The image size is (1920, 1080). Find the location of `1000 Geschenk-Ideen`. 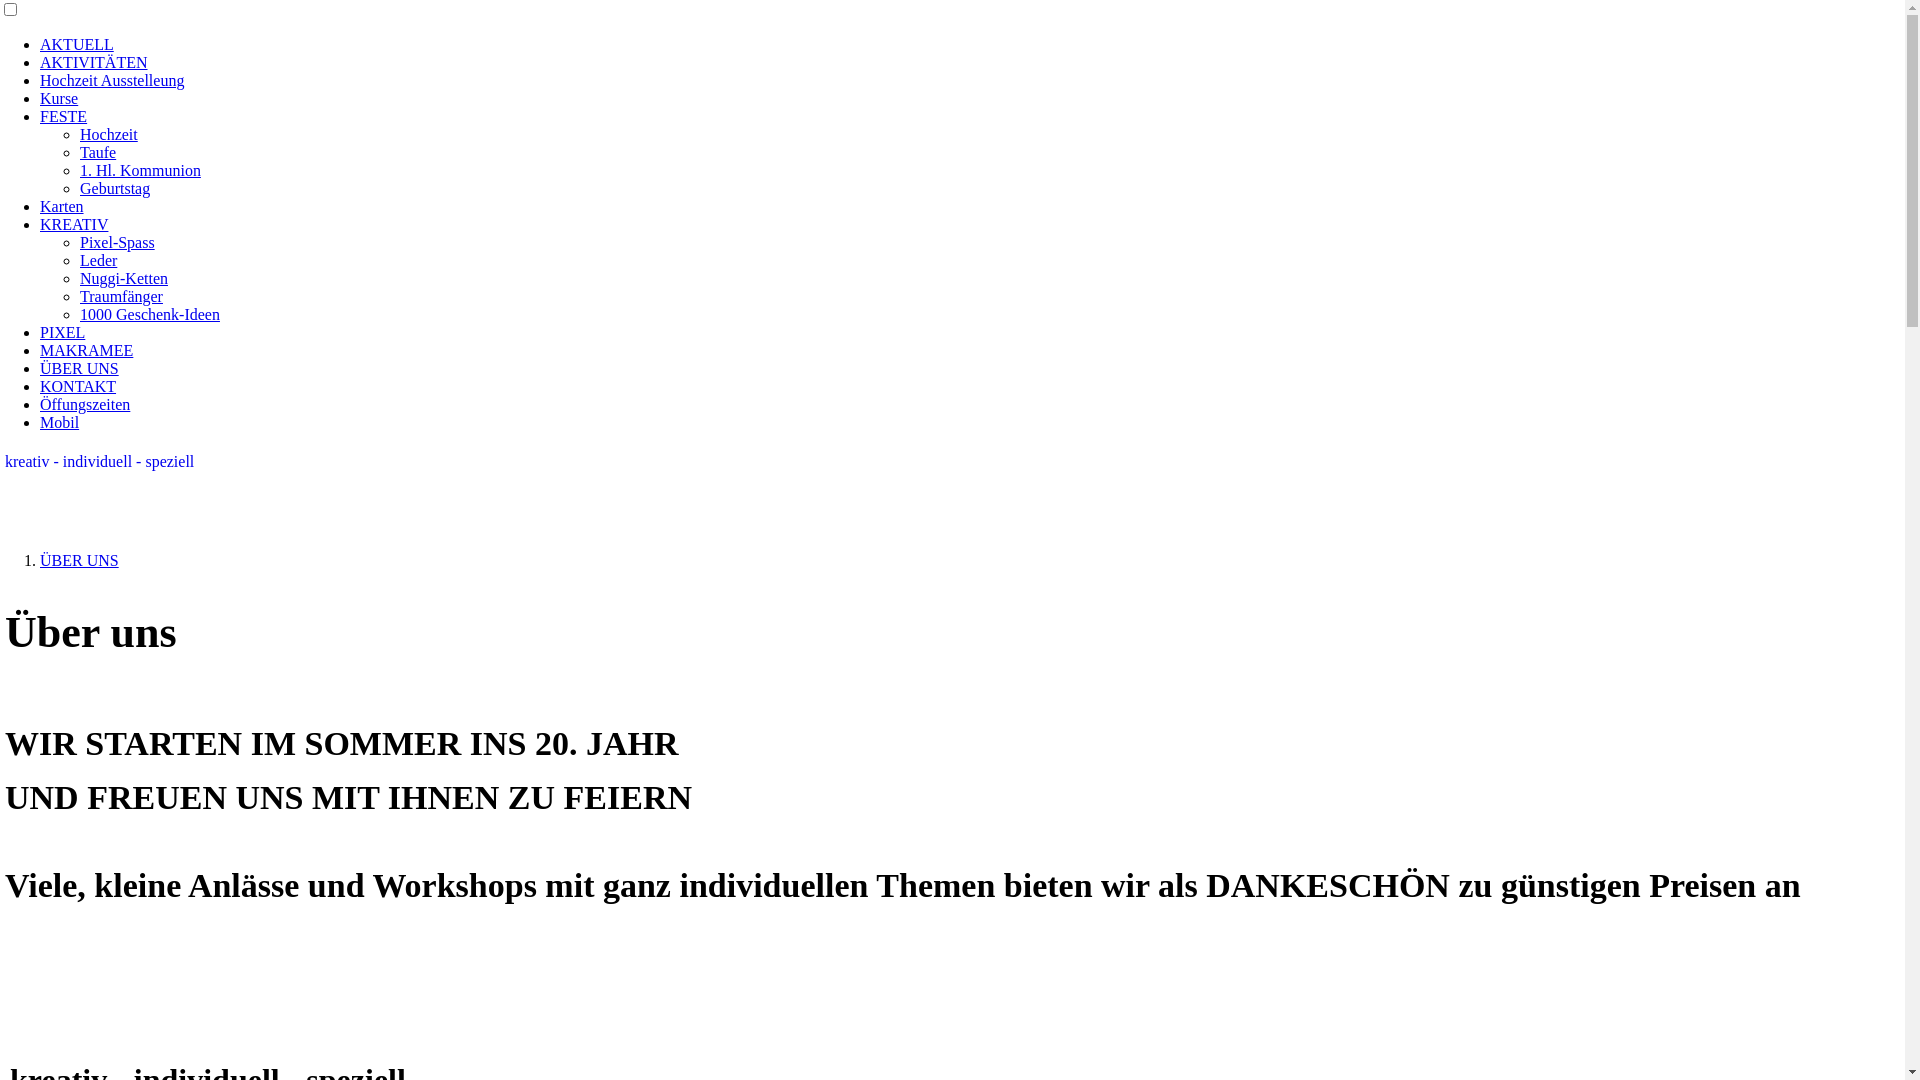

1000 Geschenk-Ideen is located at coordinates (150, 314).